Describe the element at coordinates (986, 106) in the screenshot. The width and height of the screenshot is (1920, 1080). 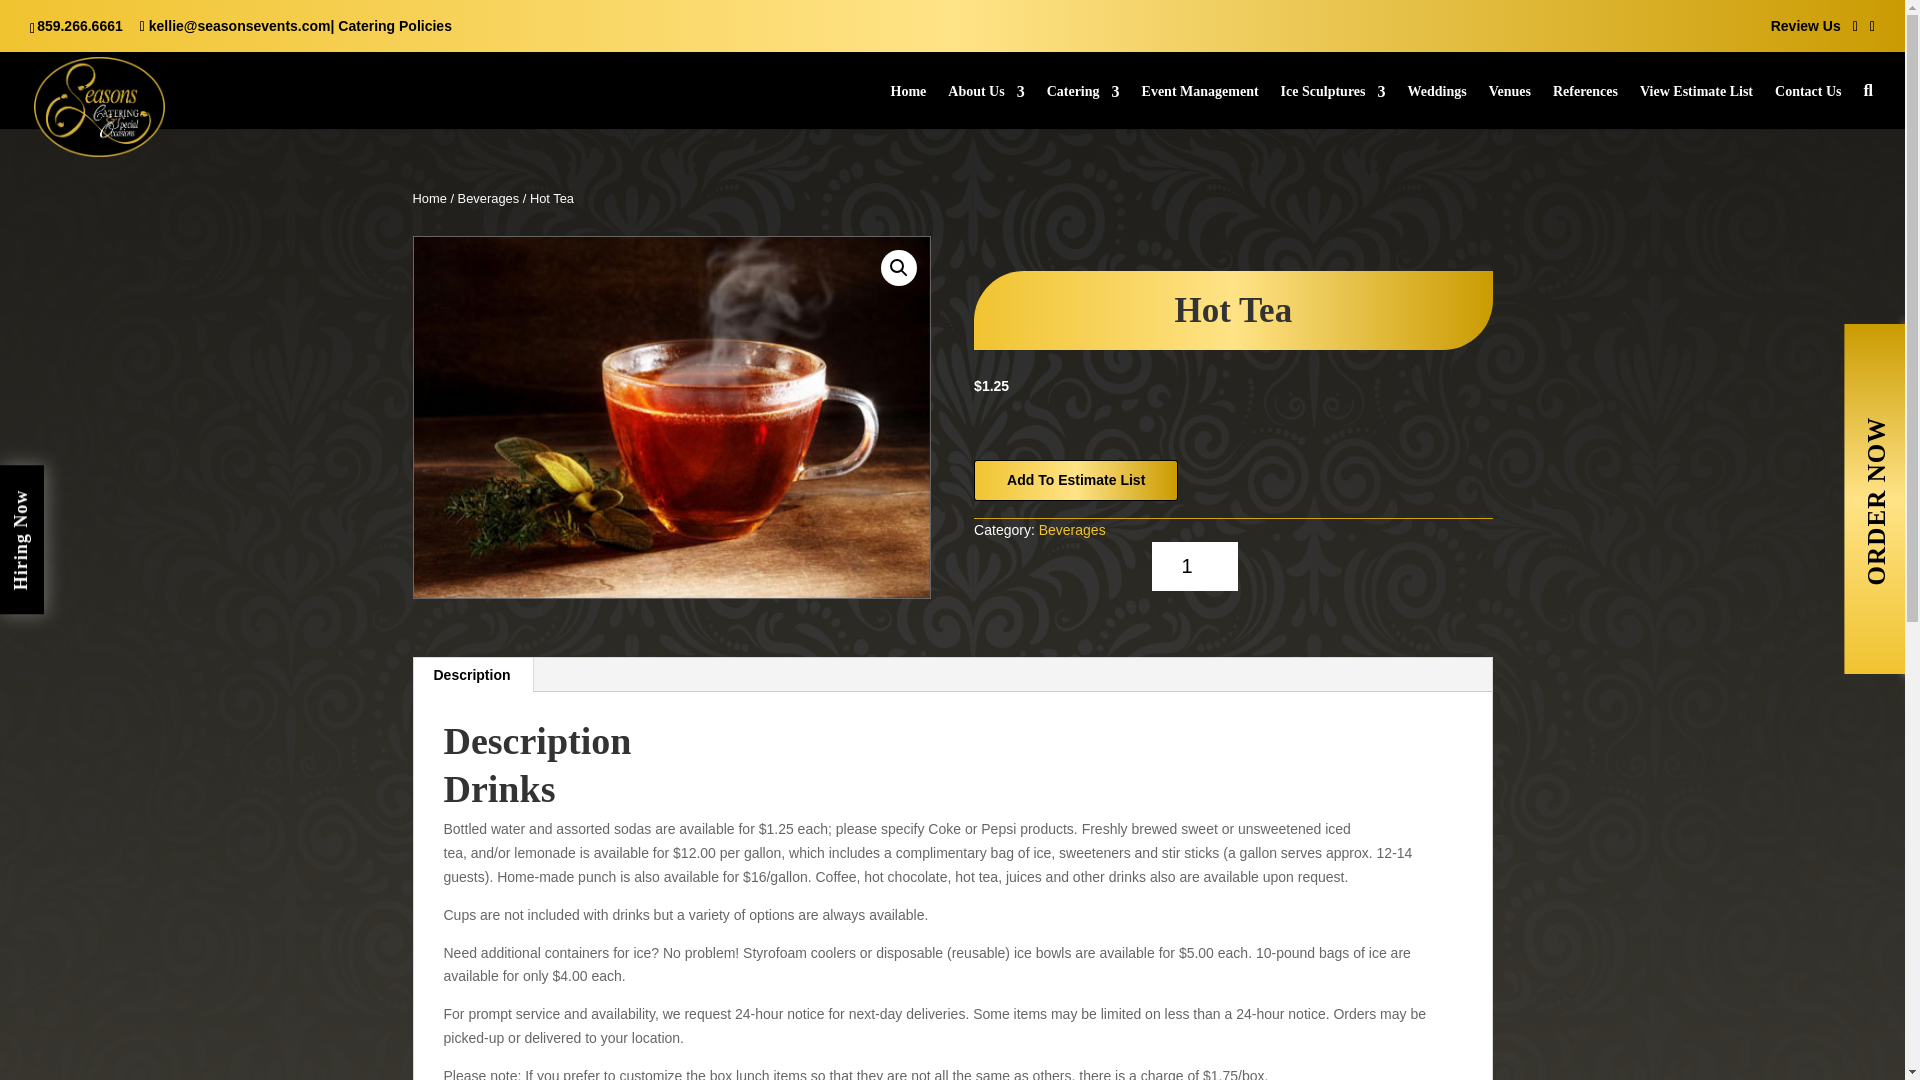
I see `About Us` at that location.